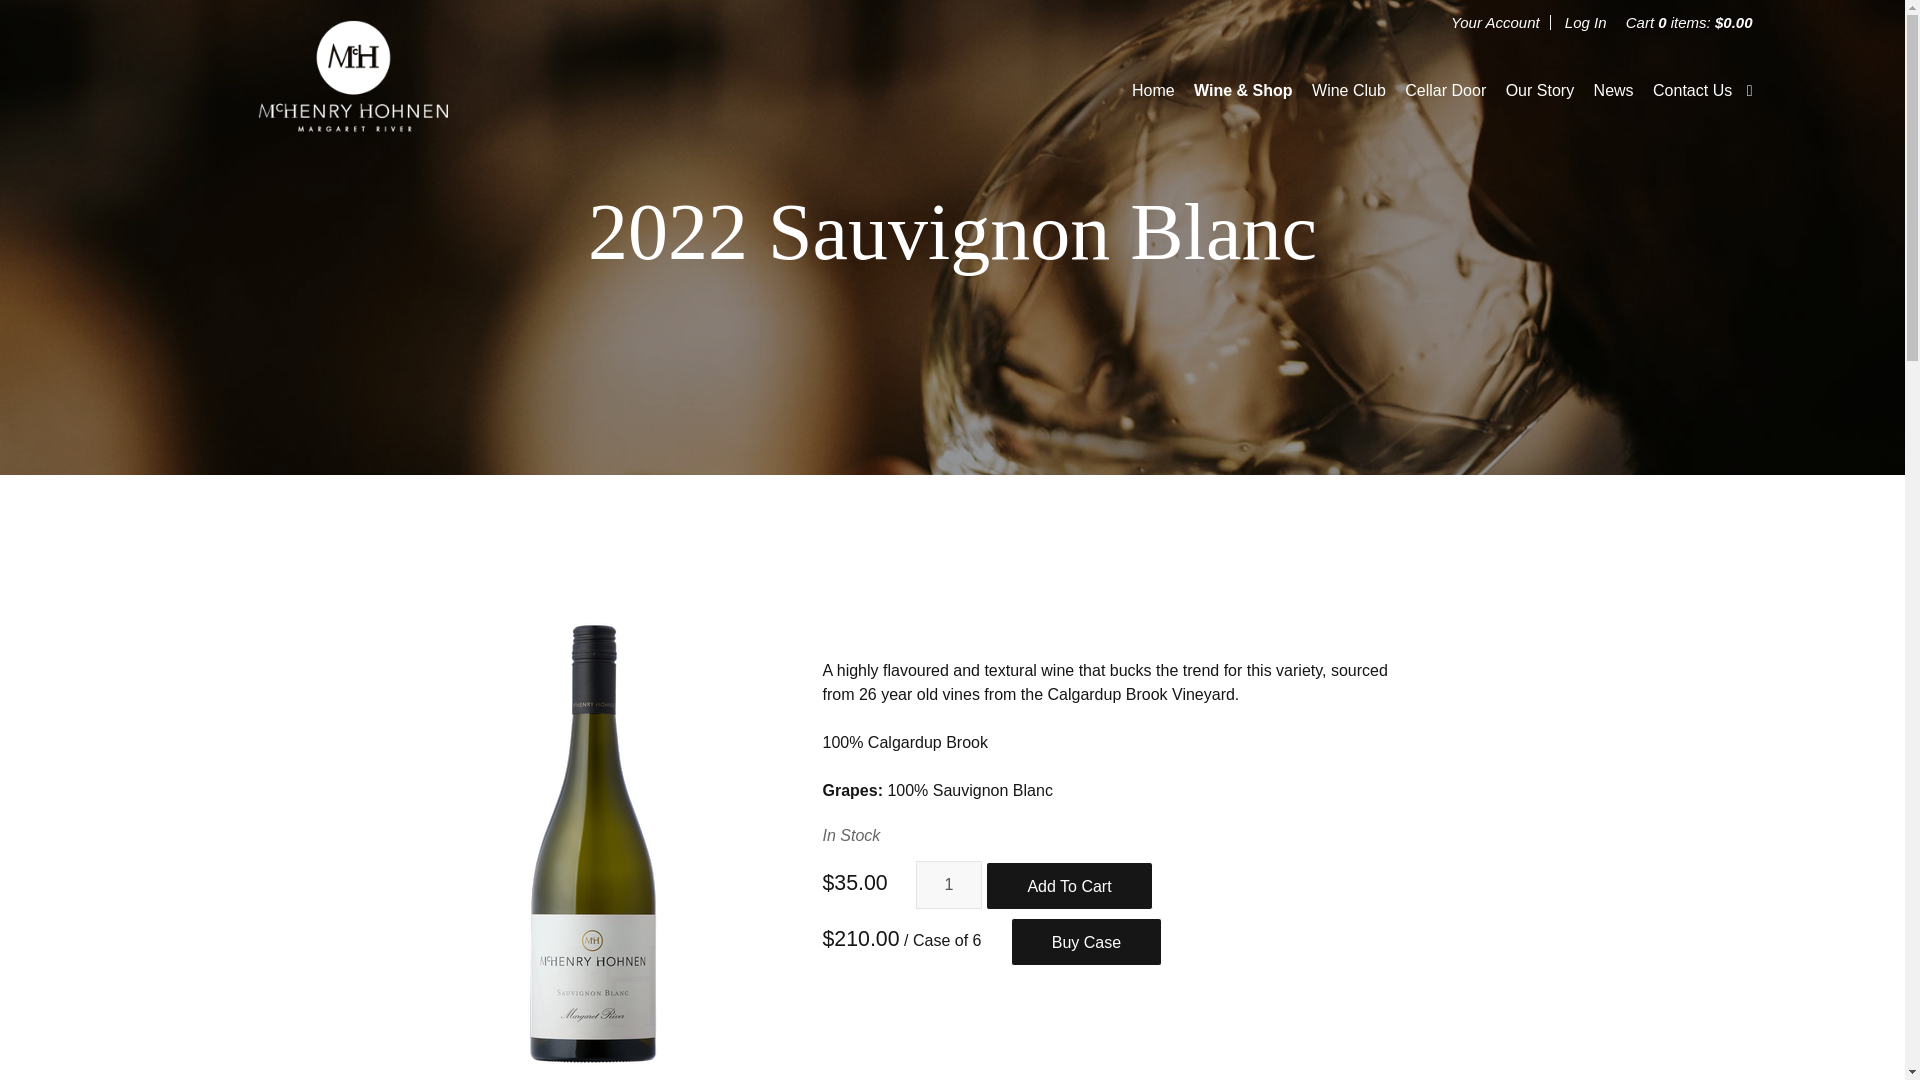  Describe the element at coordinates (948, 884) in the screenshot. I see `1` at that location.